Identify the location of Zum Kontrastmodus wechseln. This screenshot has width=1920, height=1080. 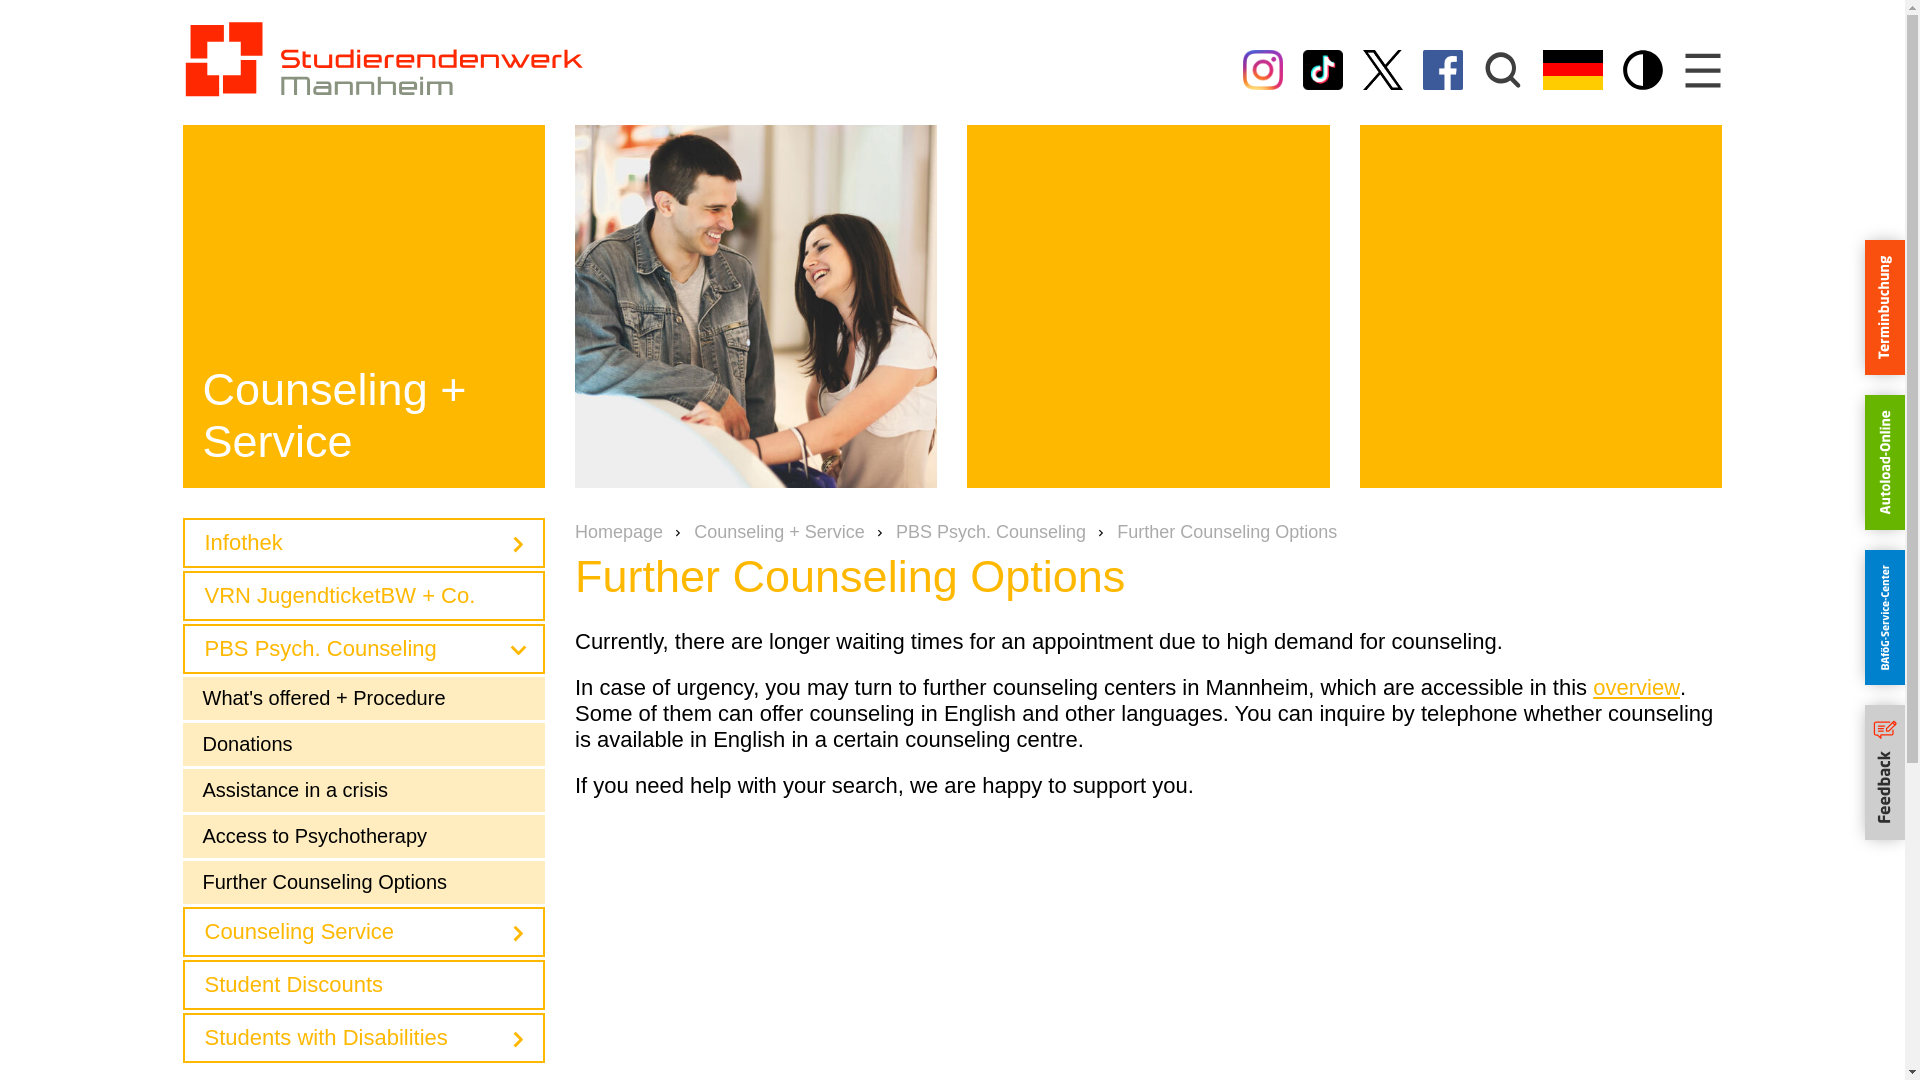
(1642, 69).